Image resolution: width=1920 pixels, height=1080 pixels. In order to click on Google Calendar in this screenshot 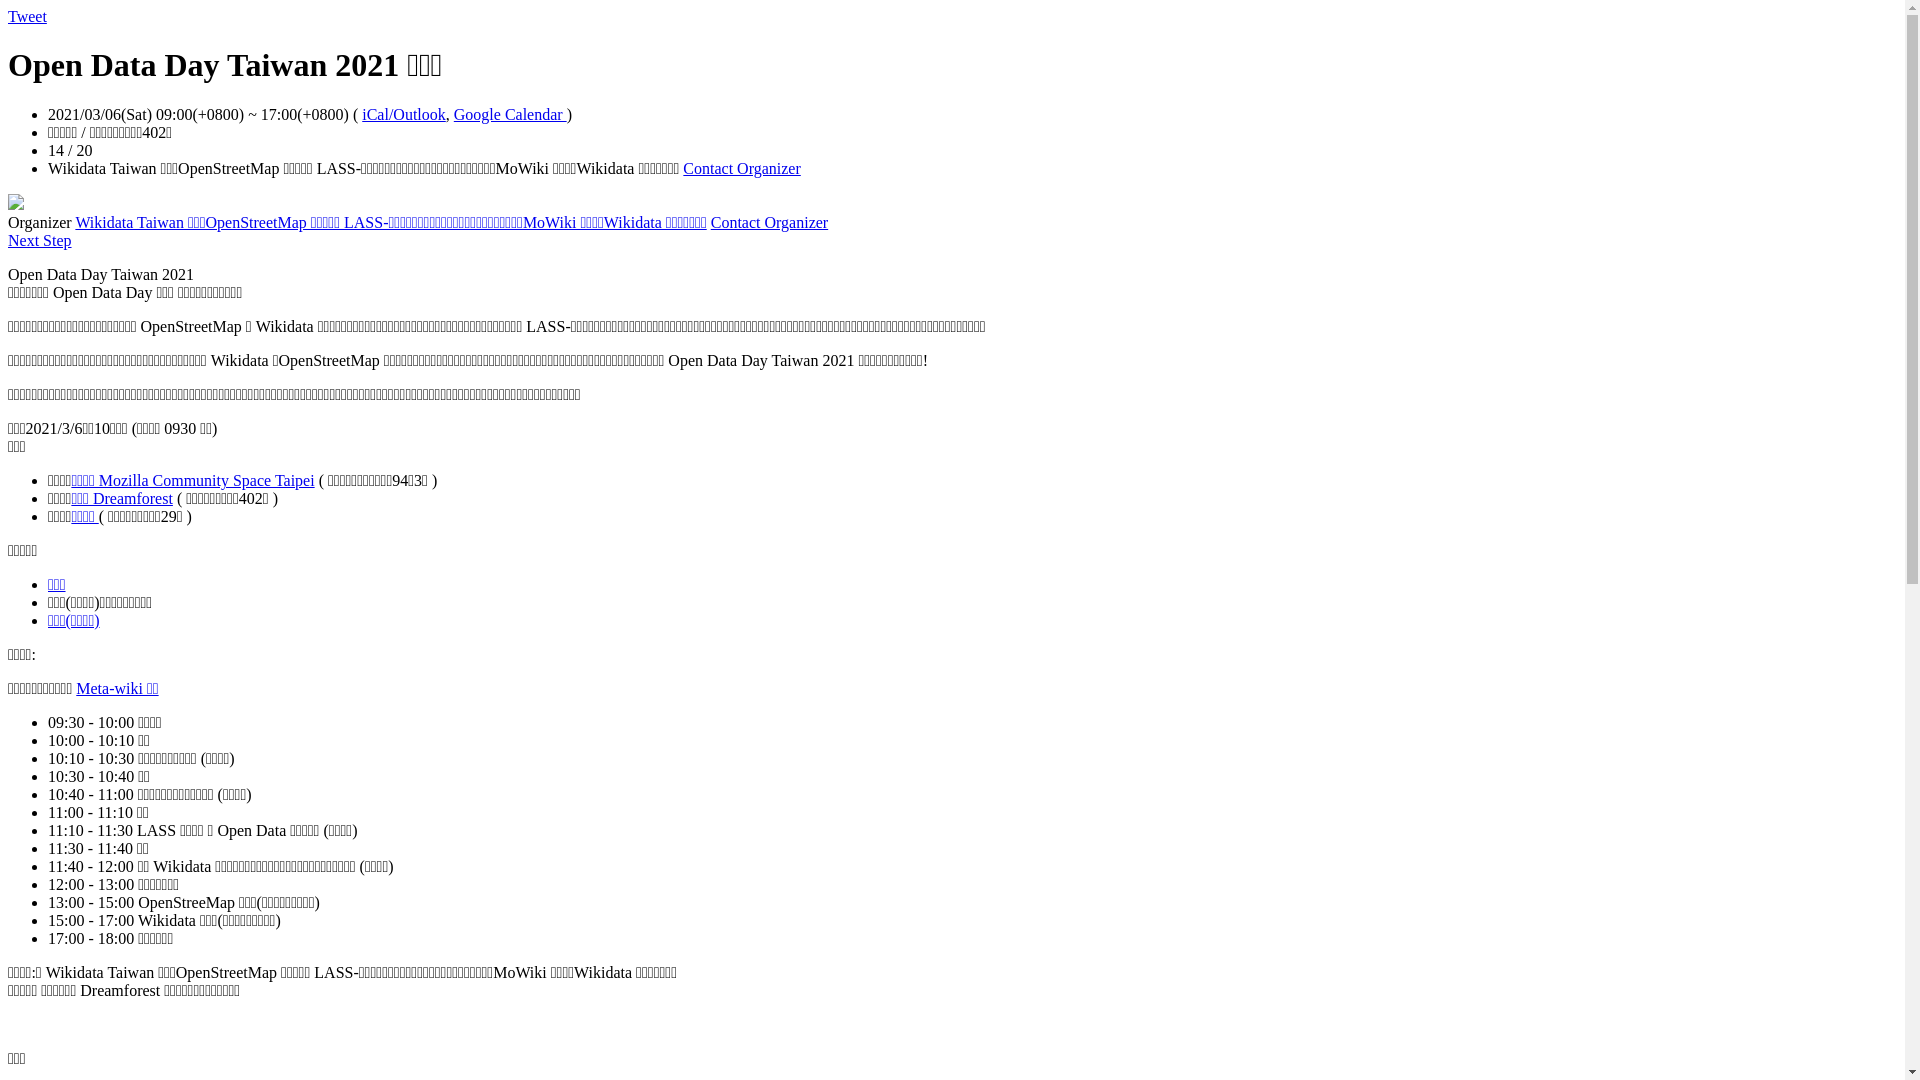, I will do `click(510, 114)`.